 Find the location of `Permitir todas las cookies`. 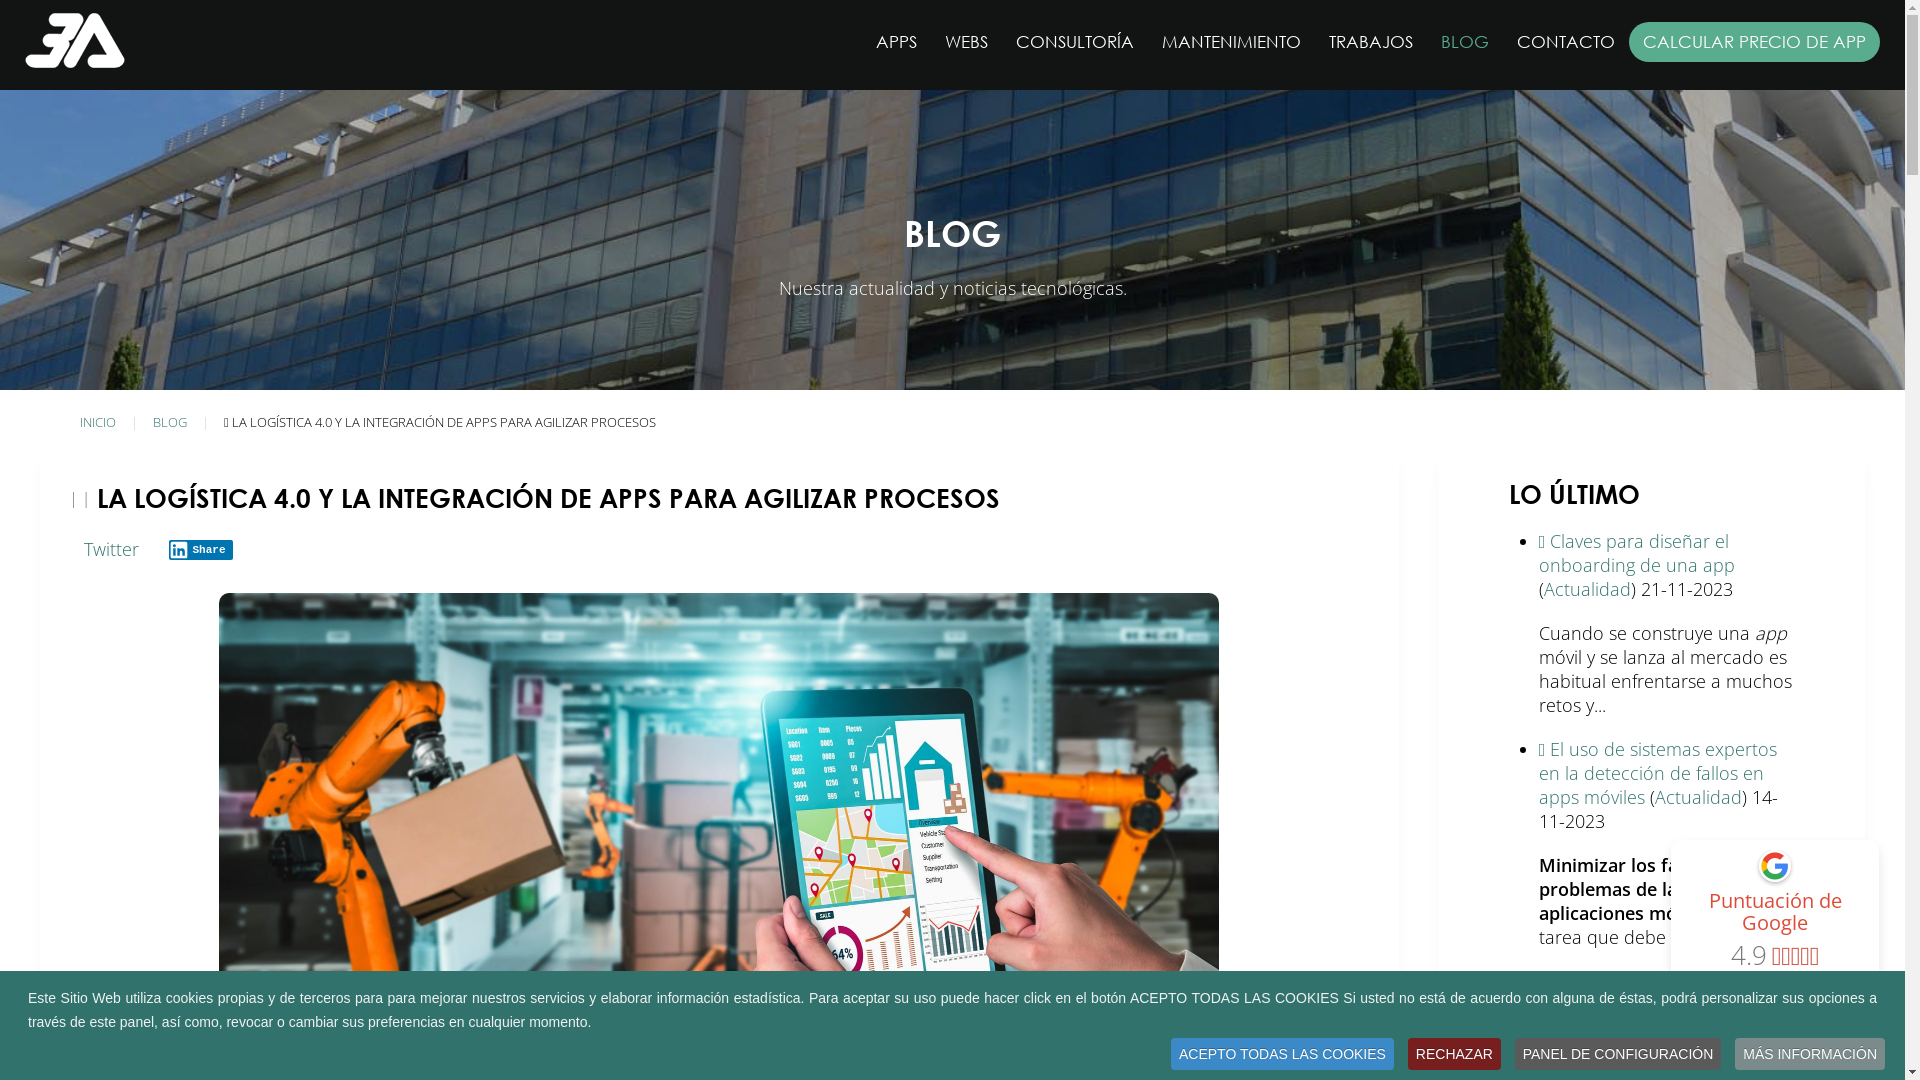

Permitir todas las cookies is located at coordinates (711, 794).